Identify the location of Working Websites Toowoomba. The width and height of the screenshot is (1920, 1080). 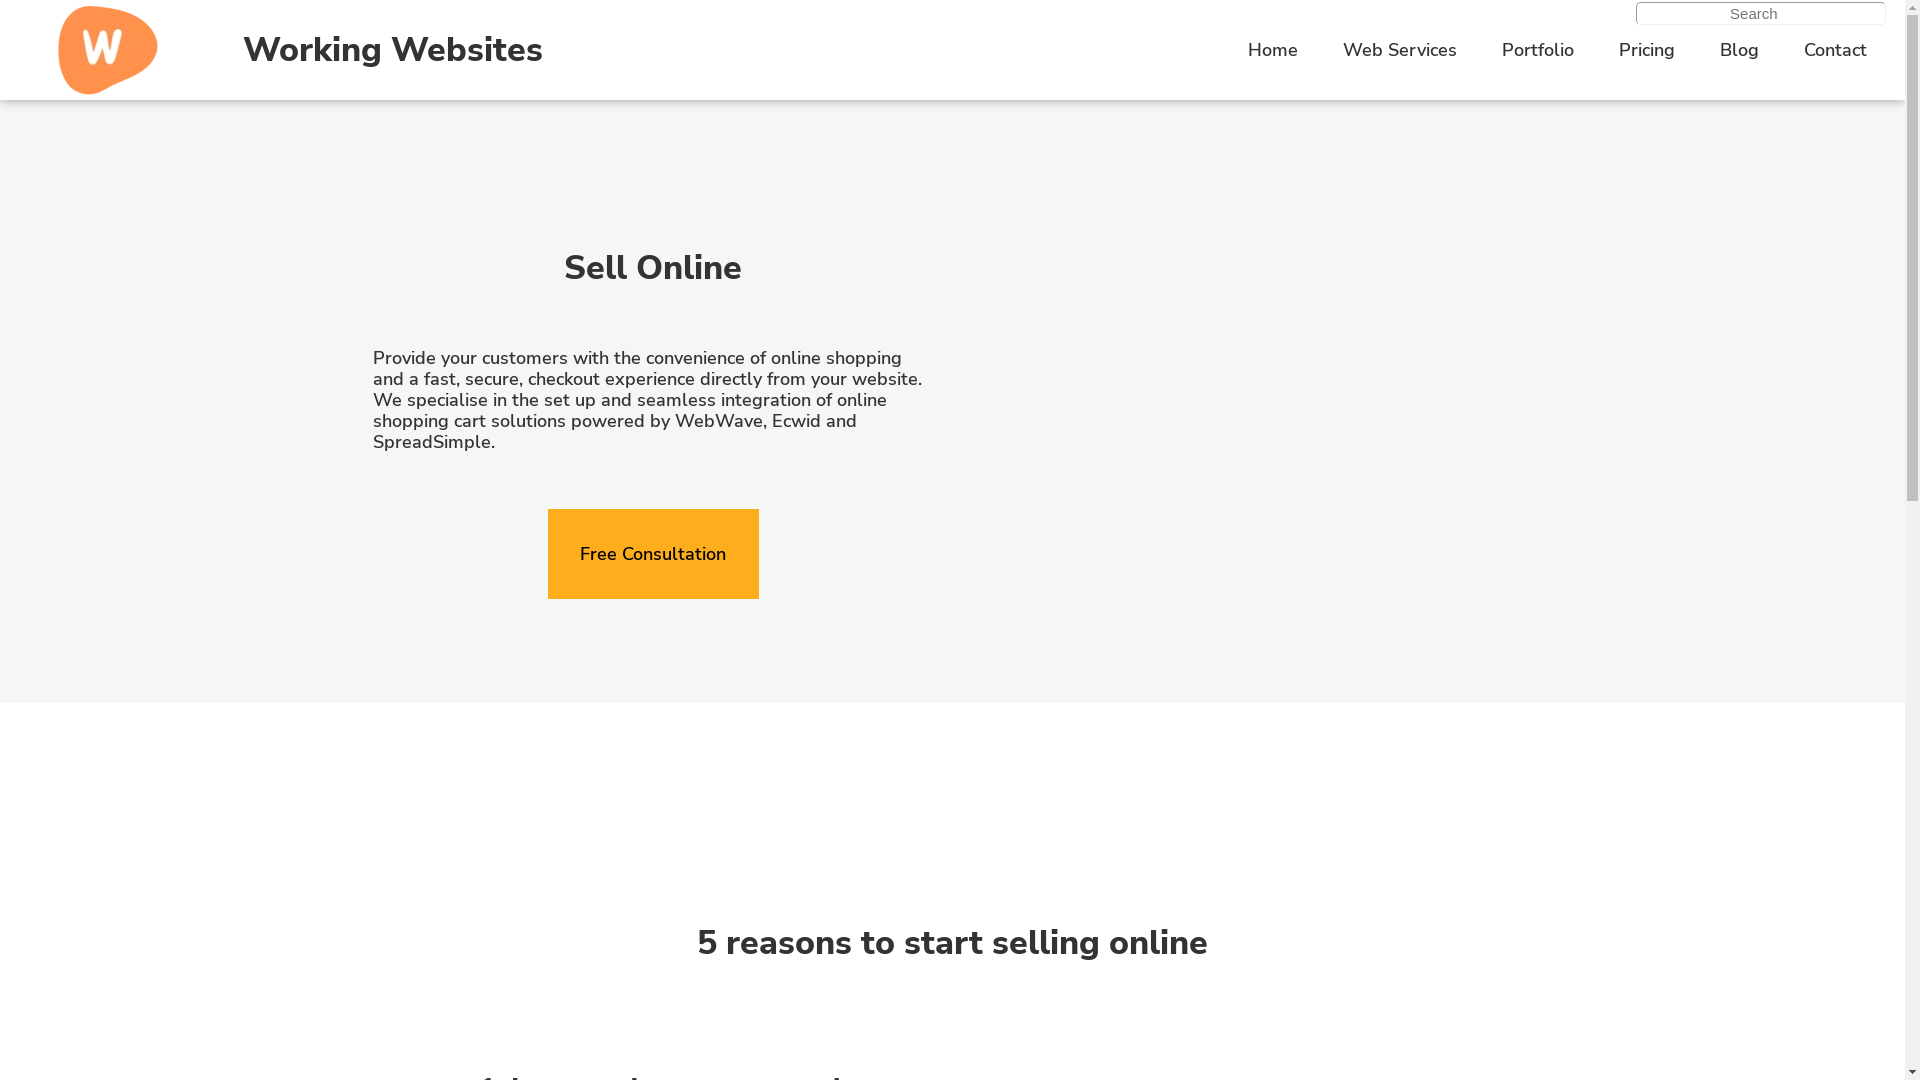
(108, 50).